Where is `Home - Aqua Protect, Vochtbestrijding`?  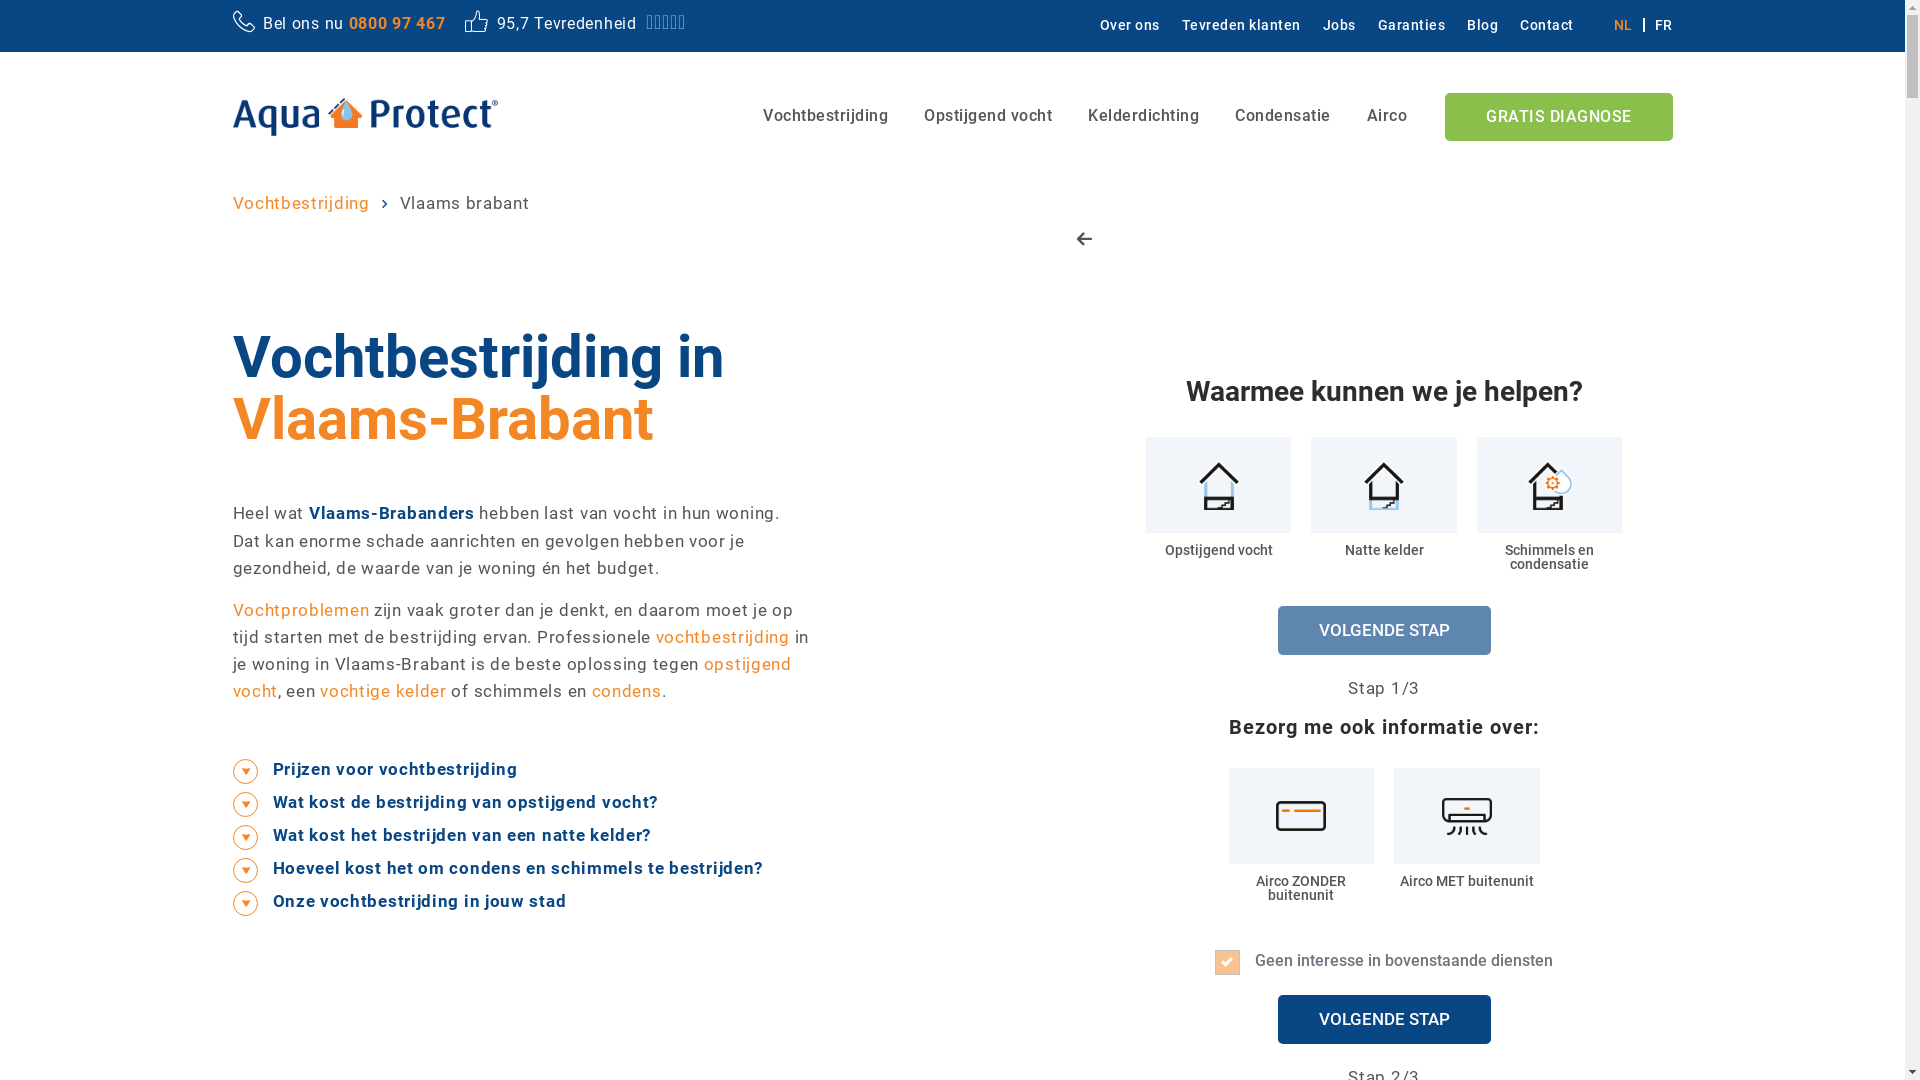 Home - Aqua Protect, Vochtbestrijding is located at coordinates (364, 118).